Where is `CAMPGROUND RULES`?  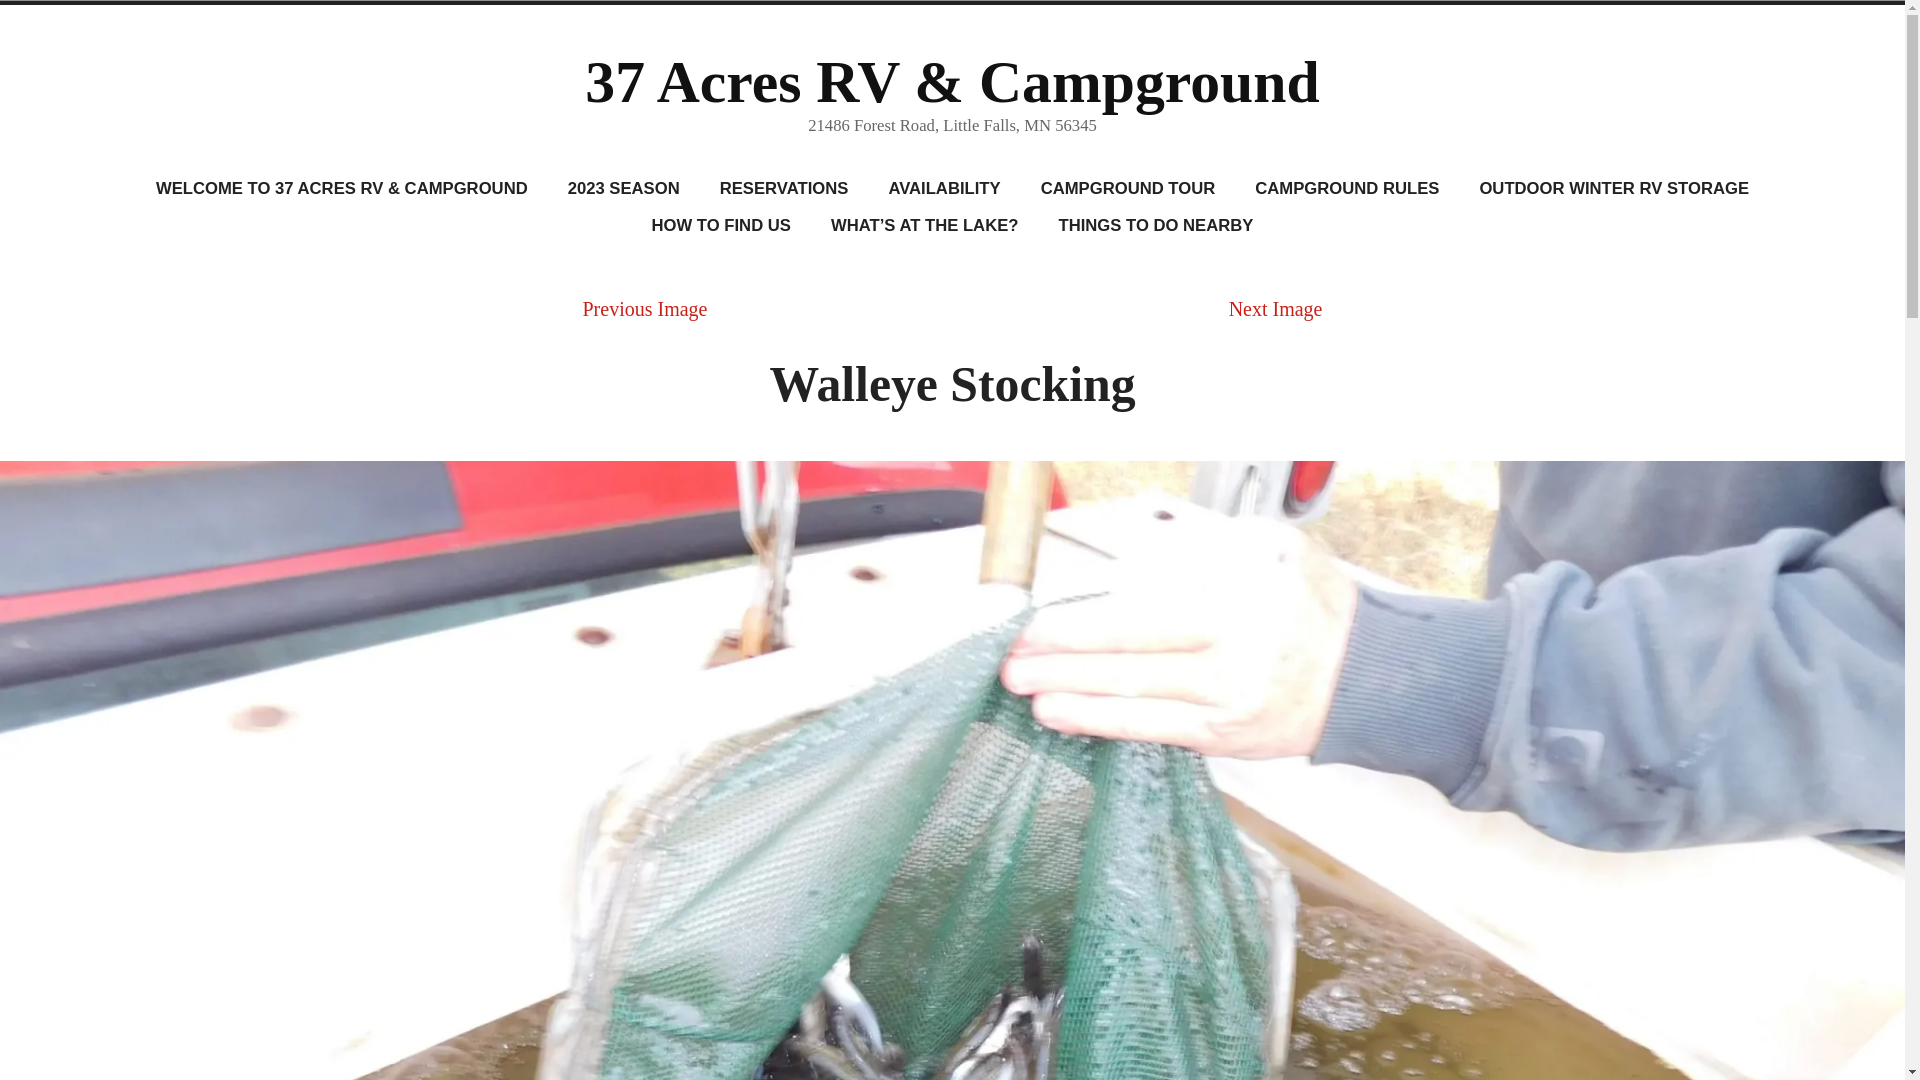 CAMPGROUND RULES is located at coordinates (1347, 190).